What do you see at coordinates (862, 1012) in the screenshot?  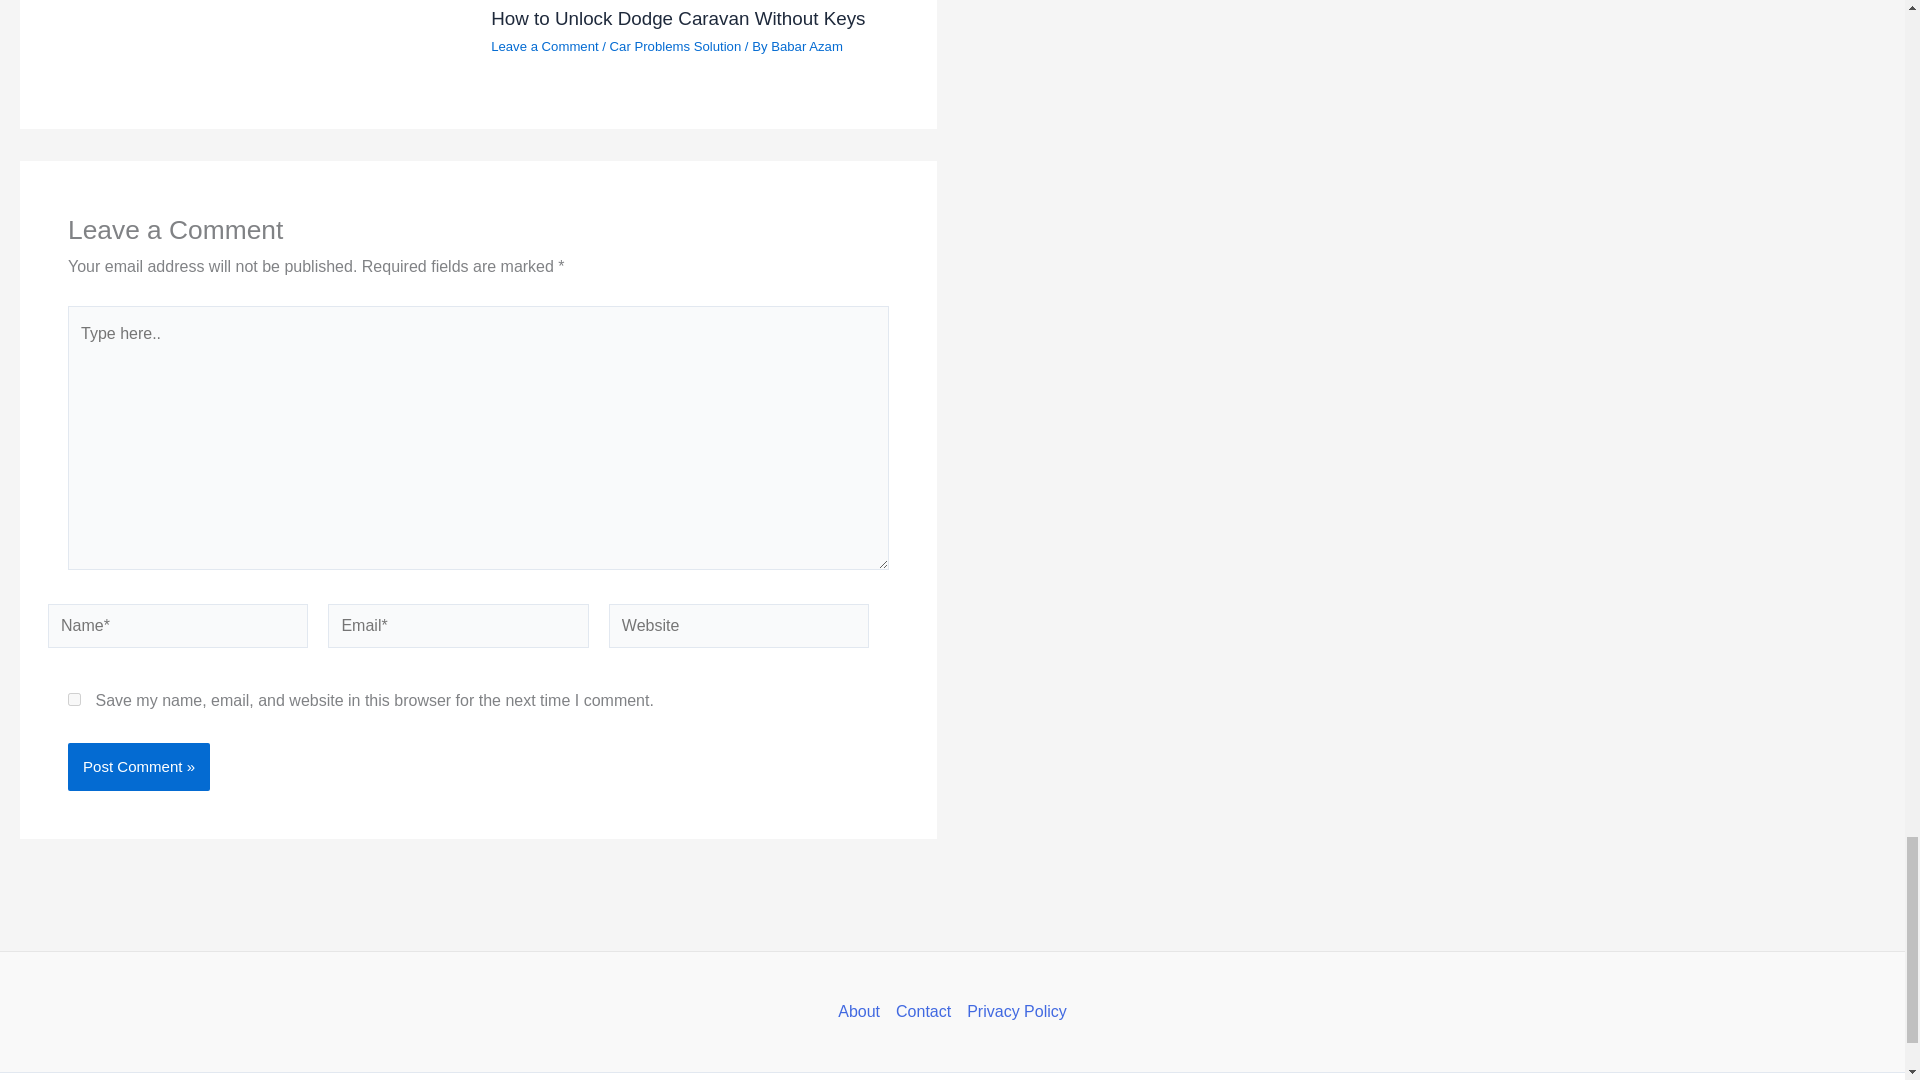 I see `About` at bounding box center [862, 1012].